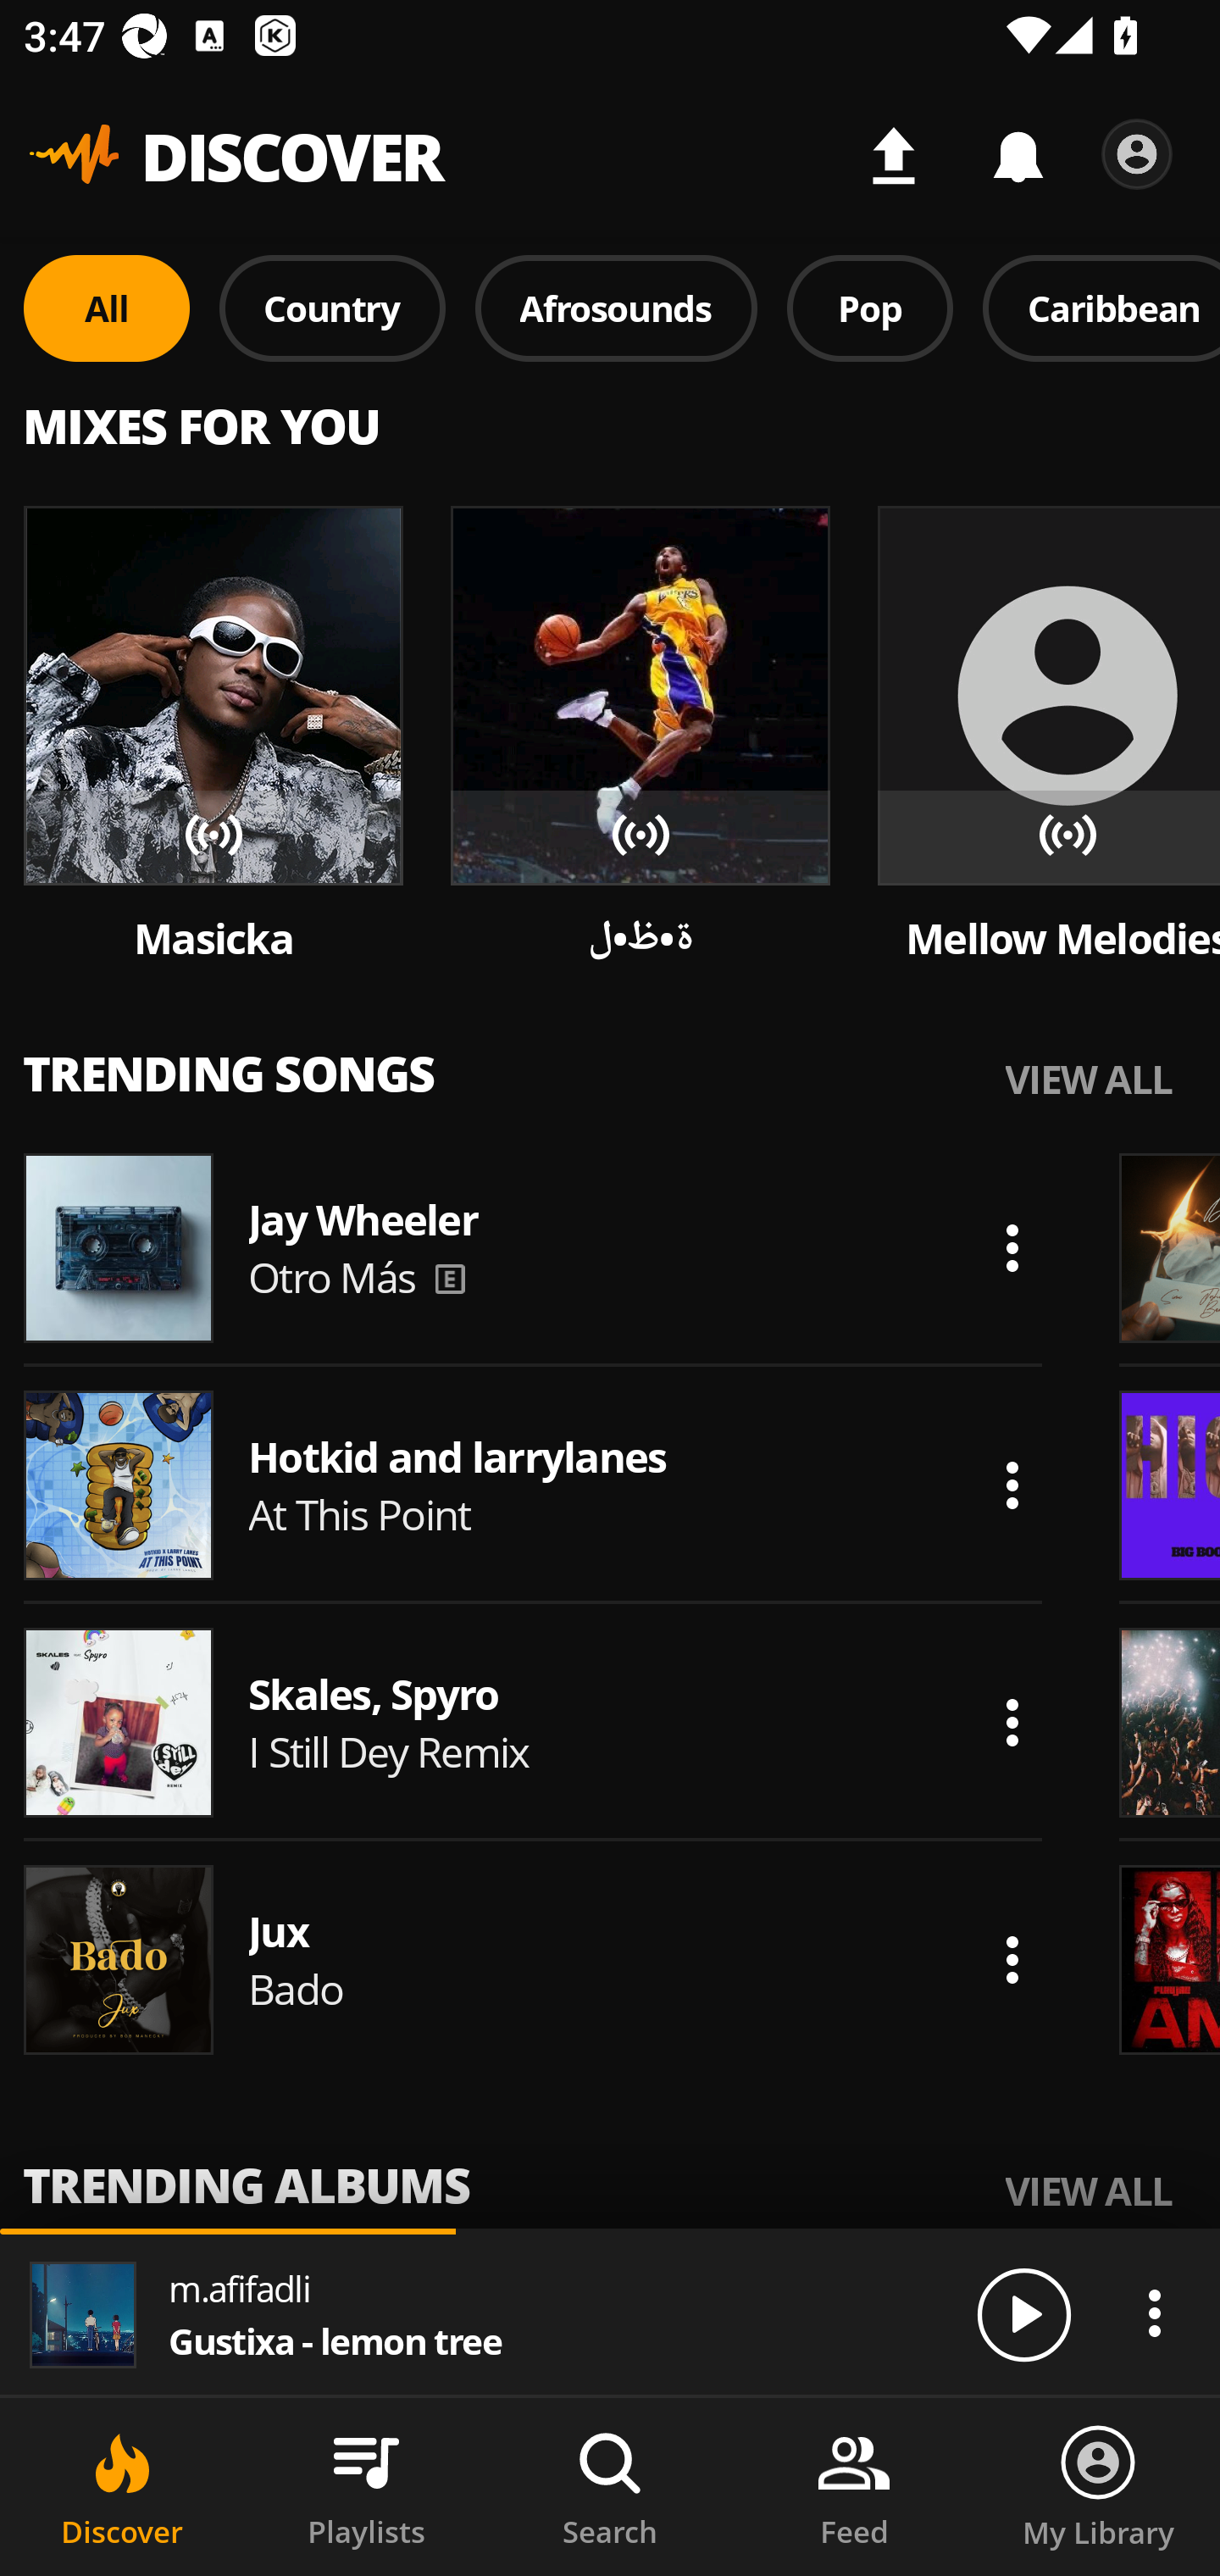  I want to click on My Library, so click(1098, 2487).